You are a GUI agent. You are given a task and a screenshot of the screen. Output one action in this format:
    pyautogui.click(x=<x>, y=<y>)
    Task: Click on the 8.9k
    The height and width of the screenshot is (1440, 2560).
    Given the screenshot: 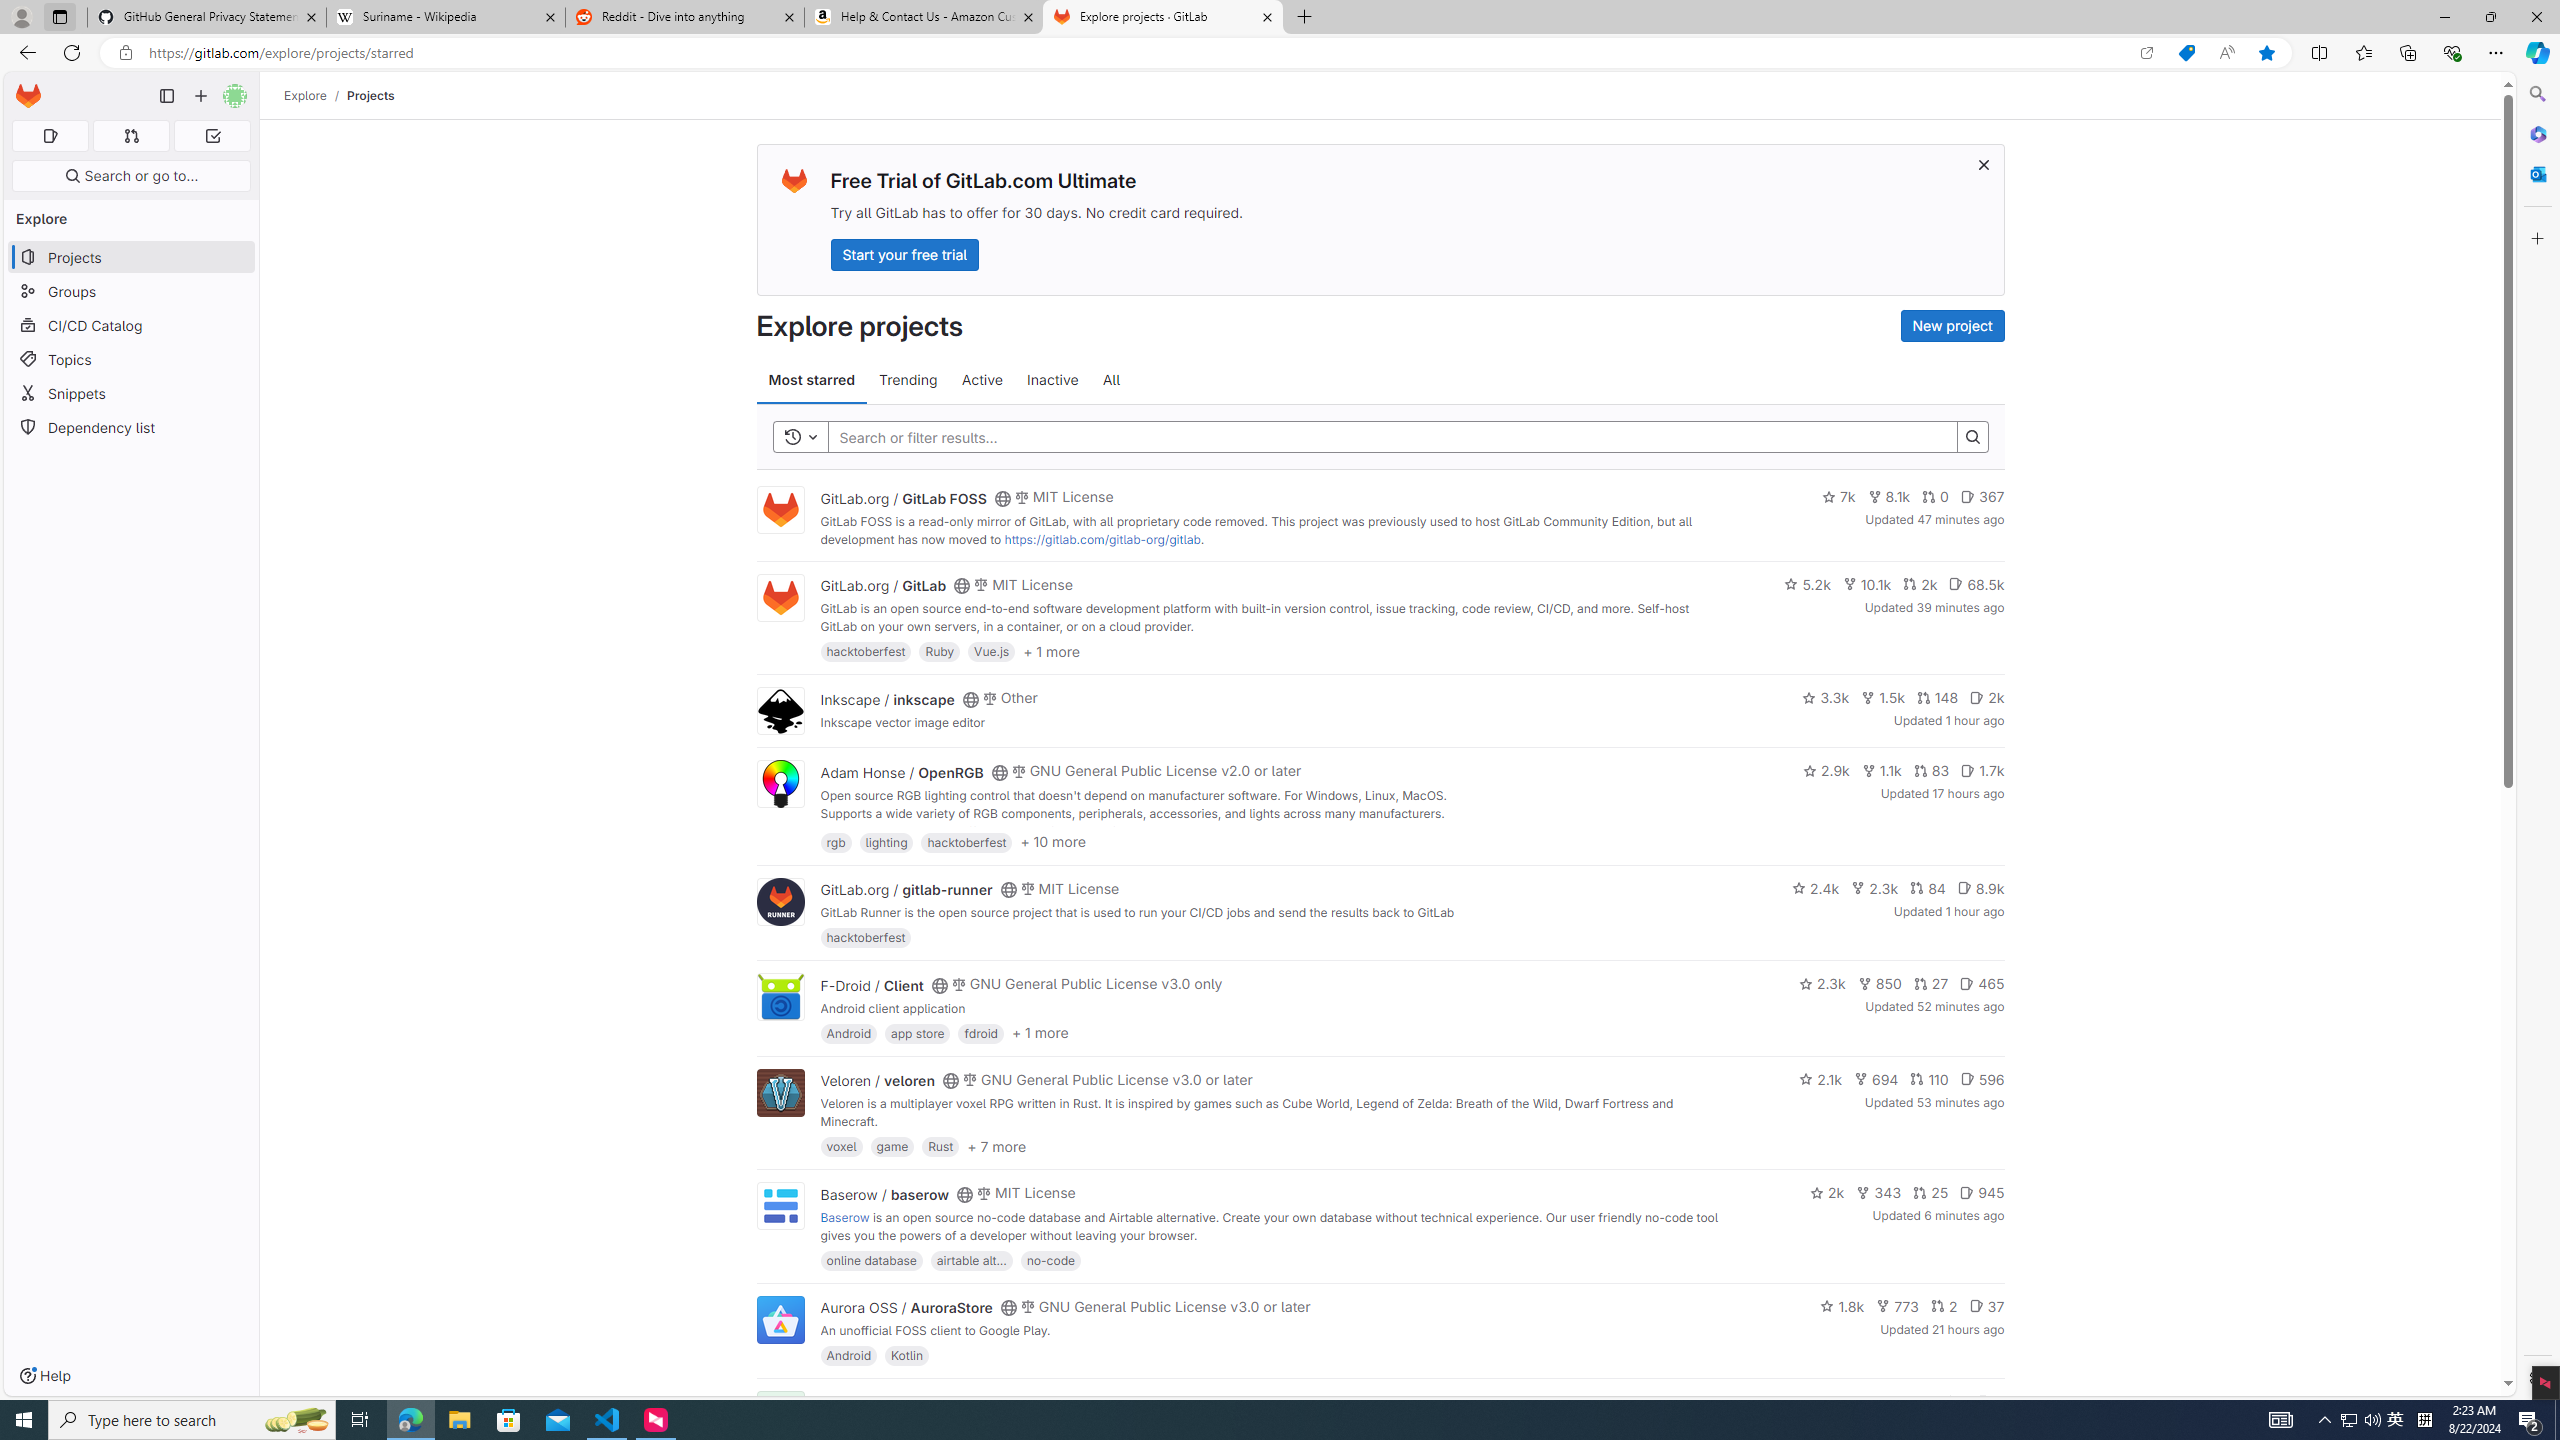 What is the action you would take?
    pyautogui.click(x=1980, y=887)
    